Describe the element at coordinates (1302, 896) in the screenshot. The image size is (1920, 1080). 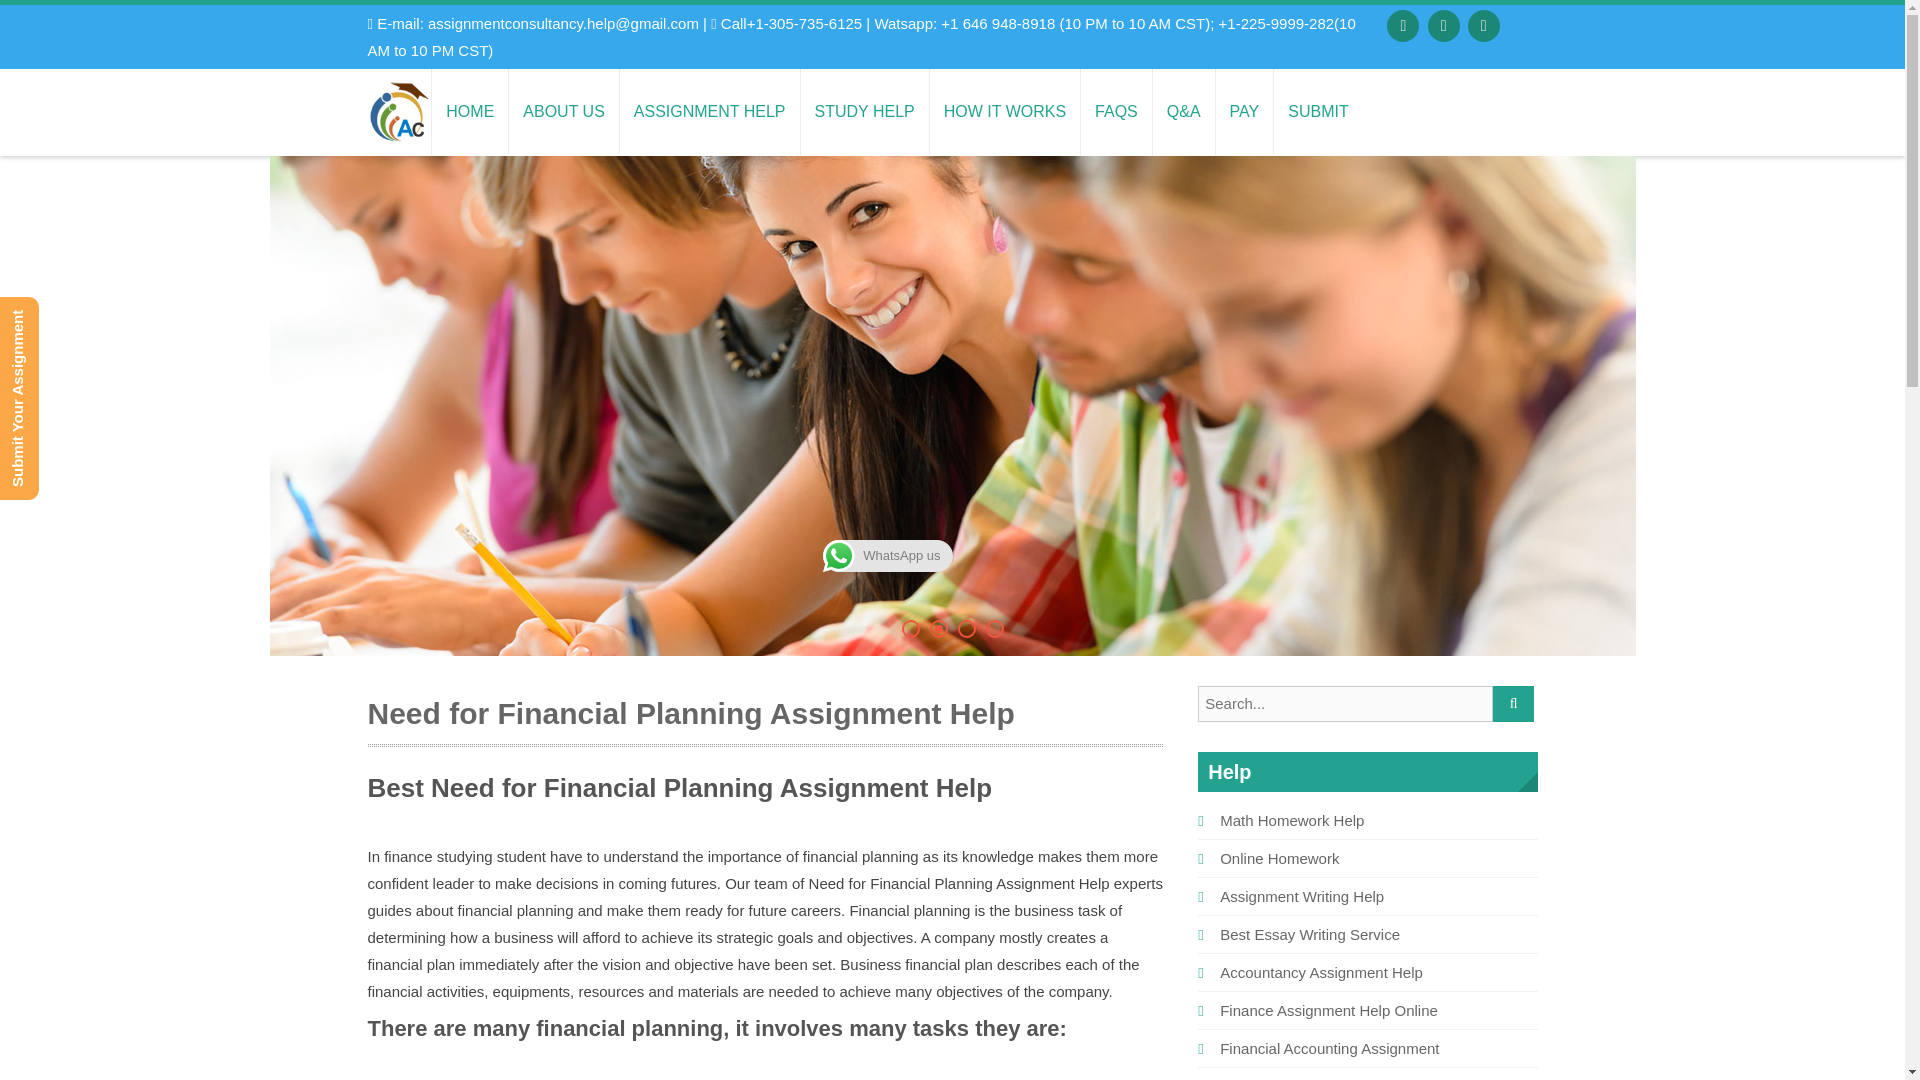
I see `Assignment Writing Help` at that location.